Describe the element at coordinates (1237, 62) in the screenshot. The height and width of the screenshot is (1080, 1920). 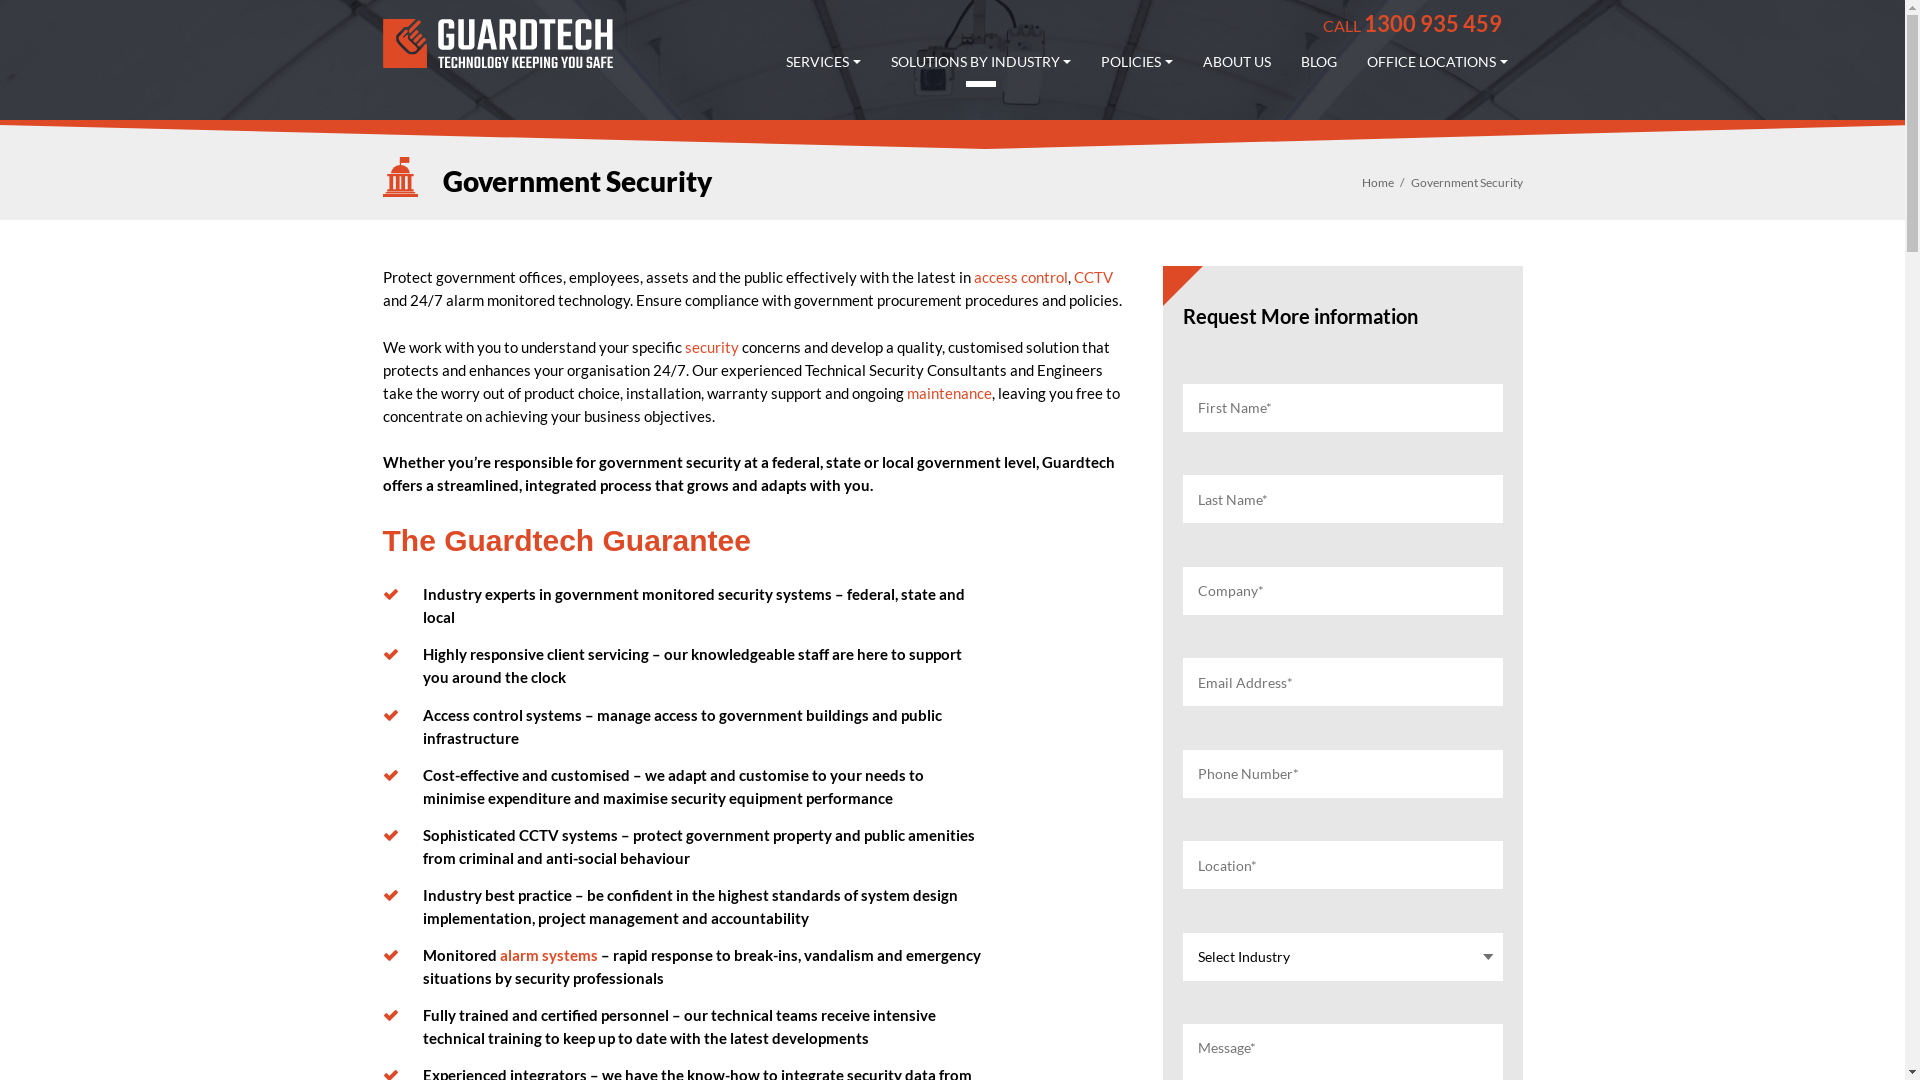
I see `ABOUT US` at that location.